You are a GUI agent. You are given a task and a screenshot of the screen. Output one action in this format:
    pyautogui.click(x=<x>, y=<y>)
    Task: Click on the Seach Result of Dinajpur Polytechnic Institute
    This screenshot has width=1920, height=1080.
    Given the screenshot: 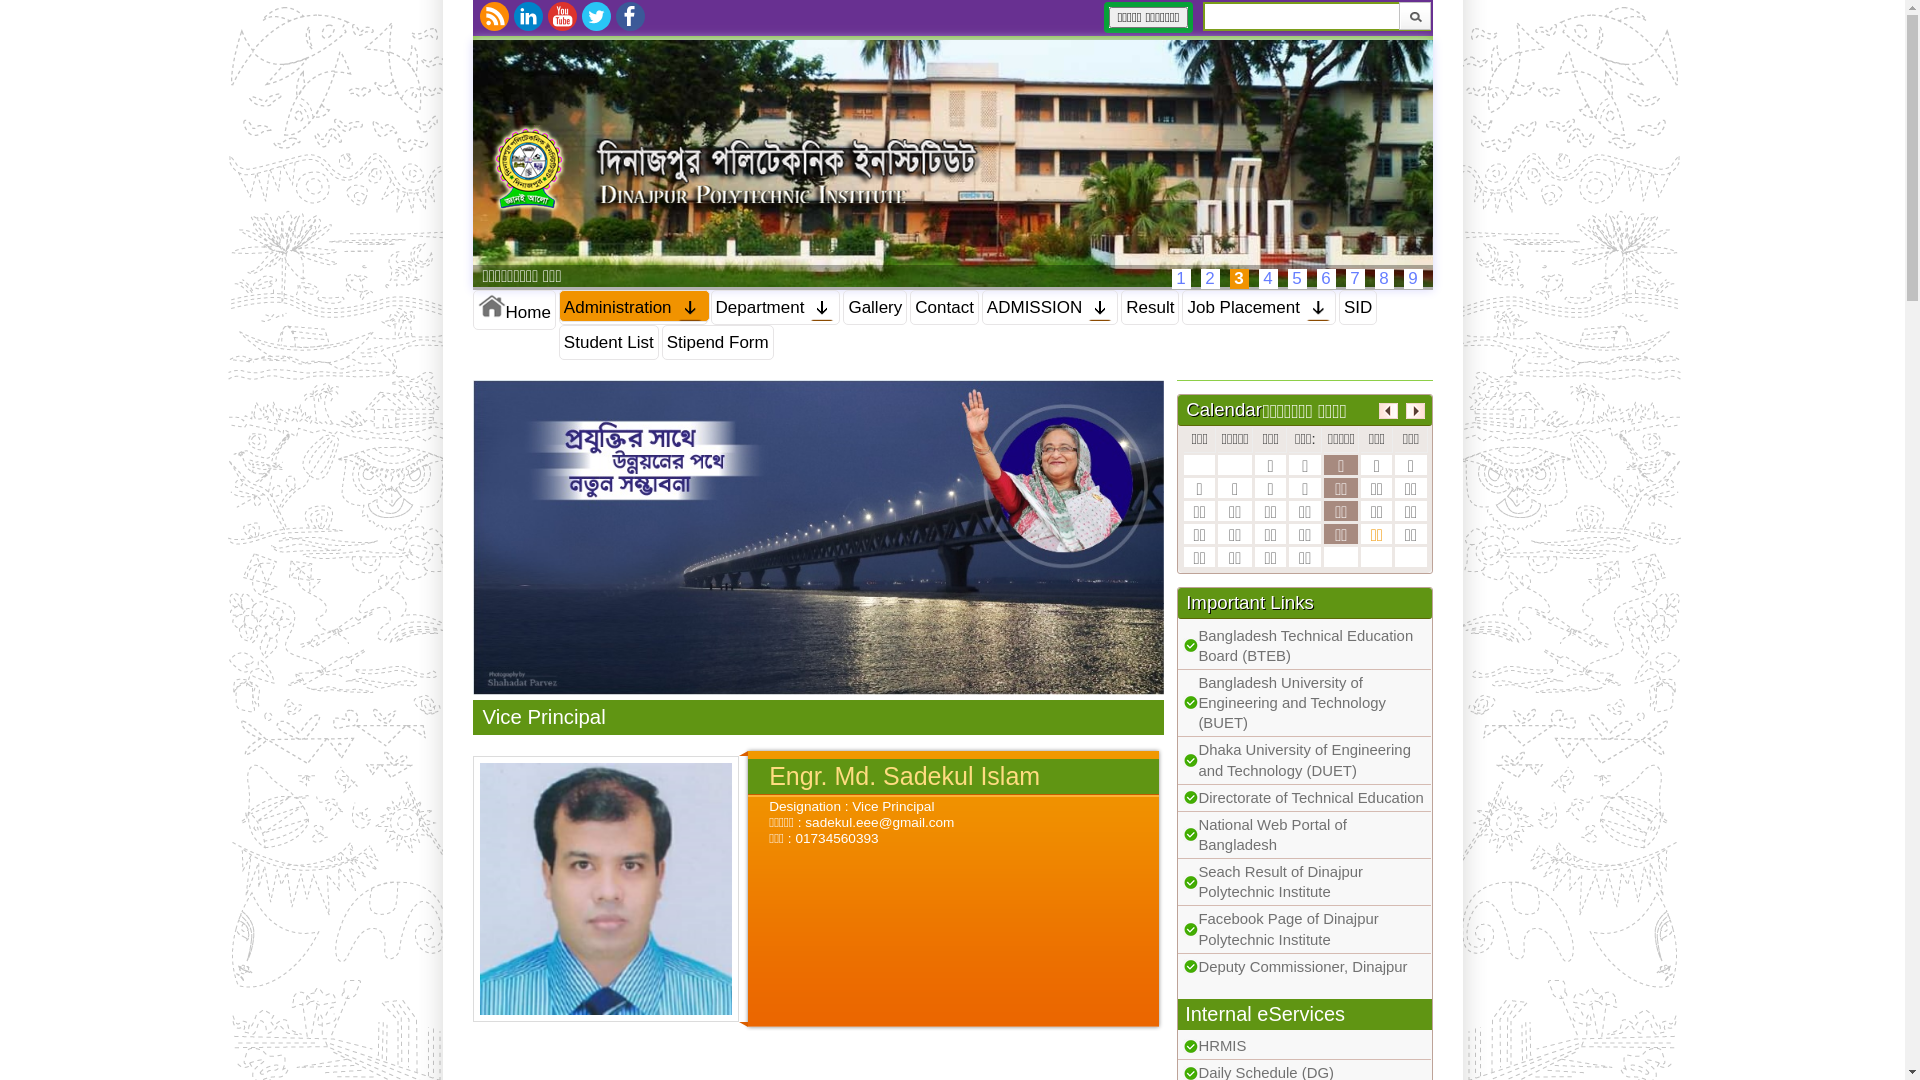 What is the action you would take?
    pyautogui.click(x=1280, y=882)
    